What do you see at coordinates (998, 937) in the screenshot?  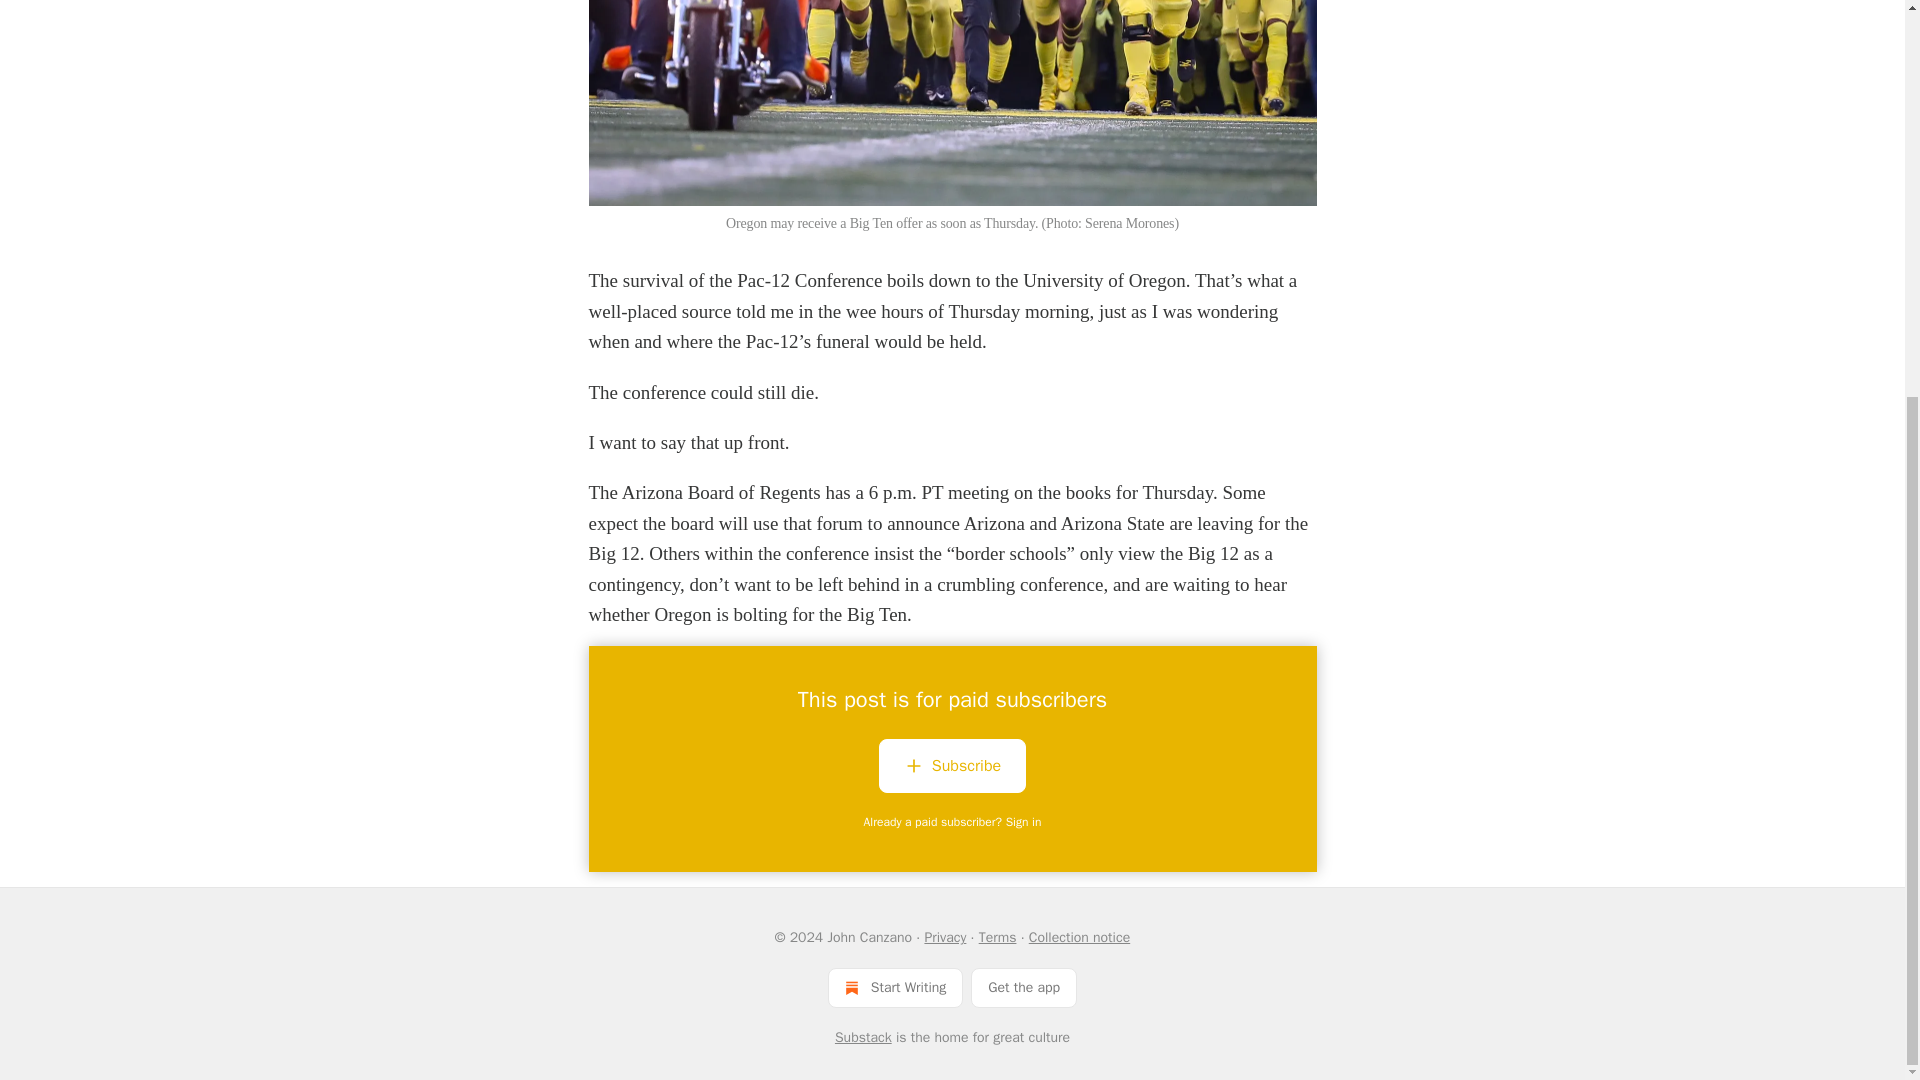 I see `Terms` at bounding box center [998, 937].